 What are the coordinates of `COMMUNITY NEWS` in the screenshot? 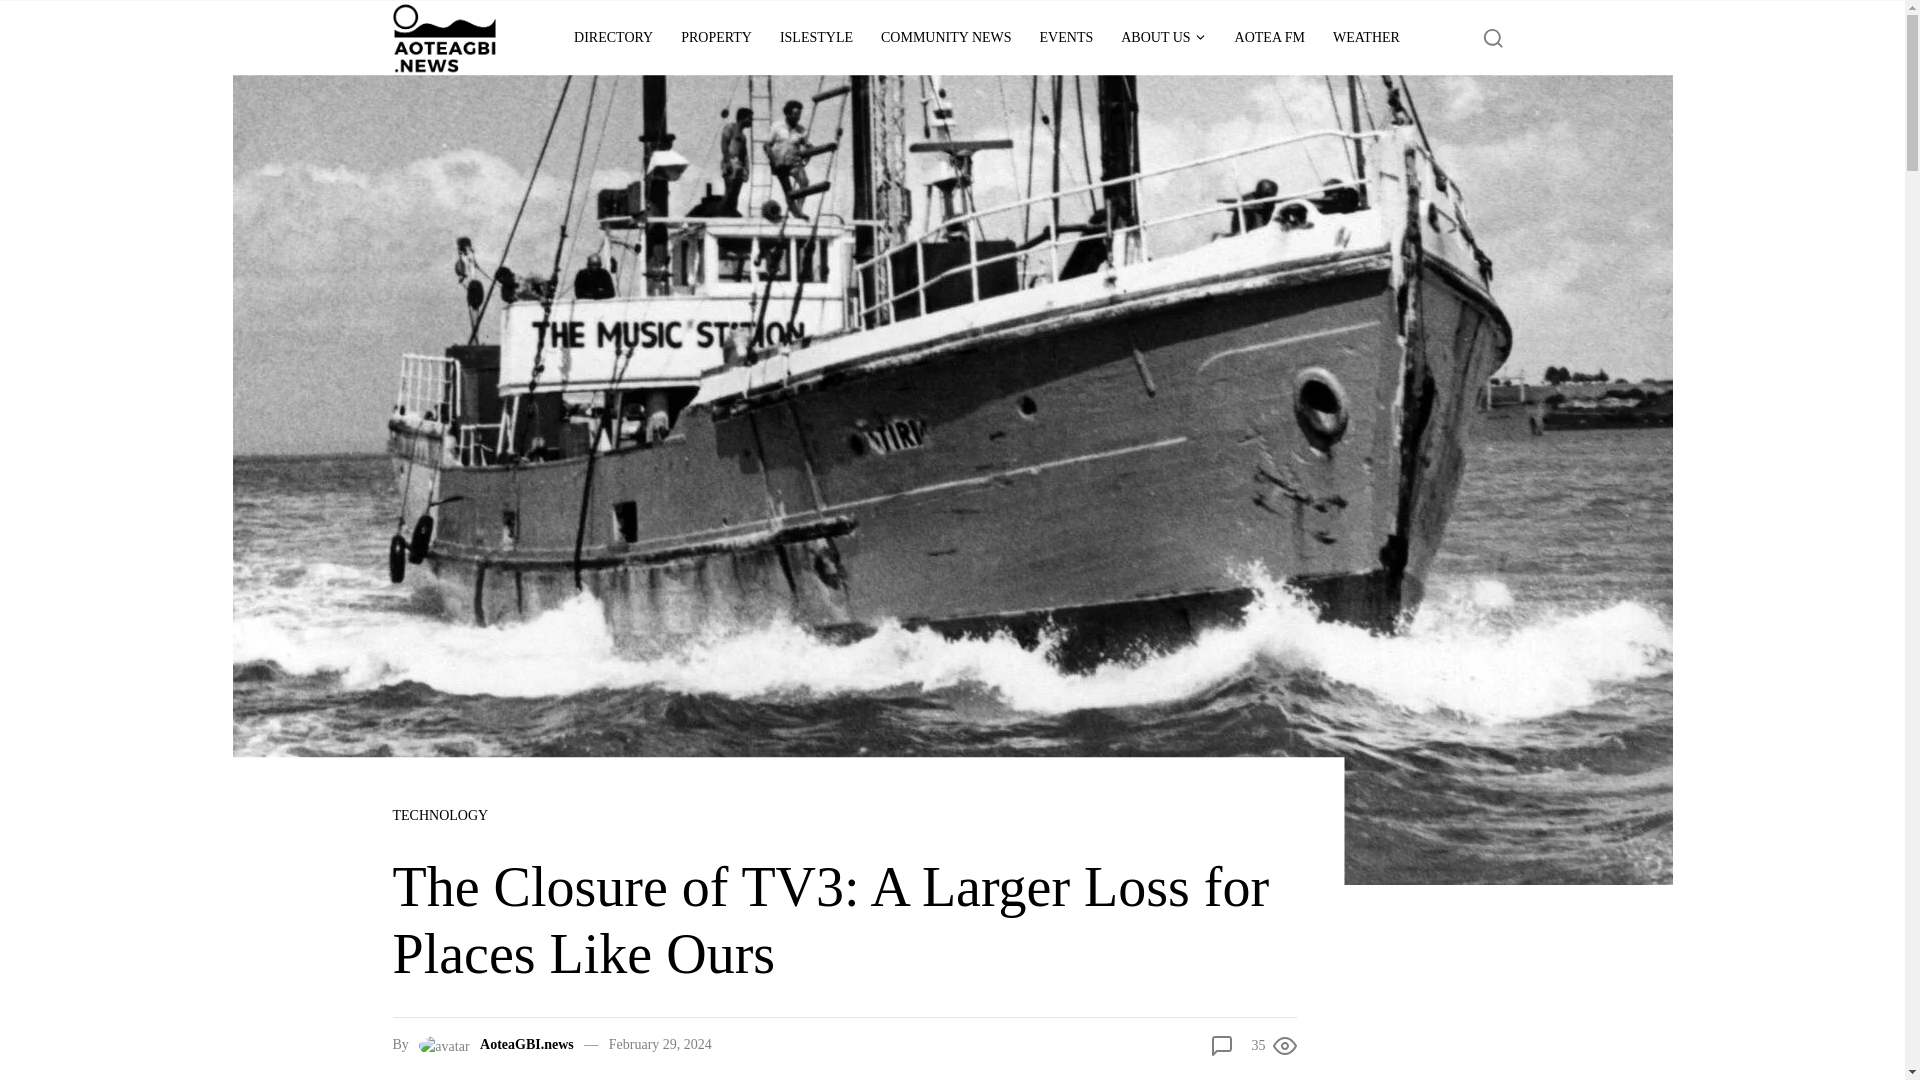 It's located at (946, 38).